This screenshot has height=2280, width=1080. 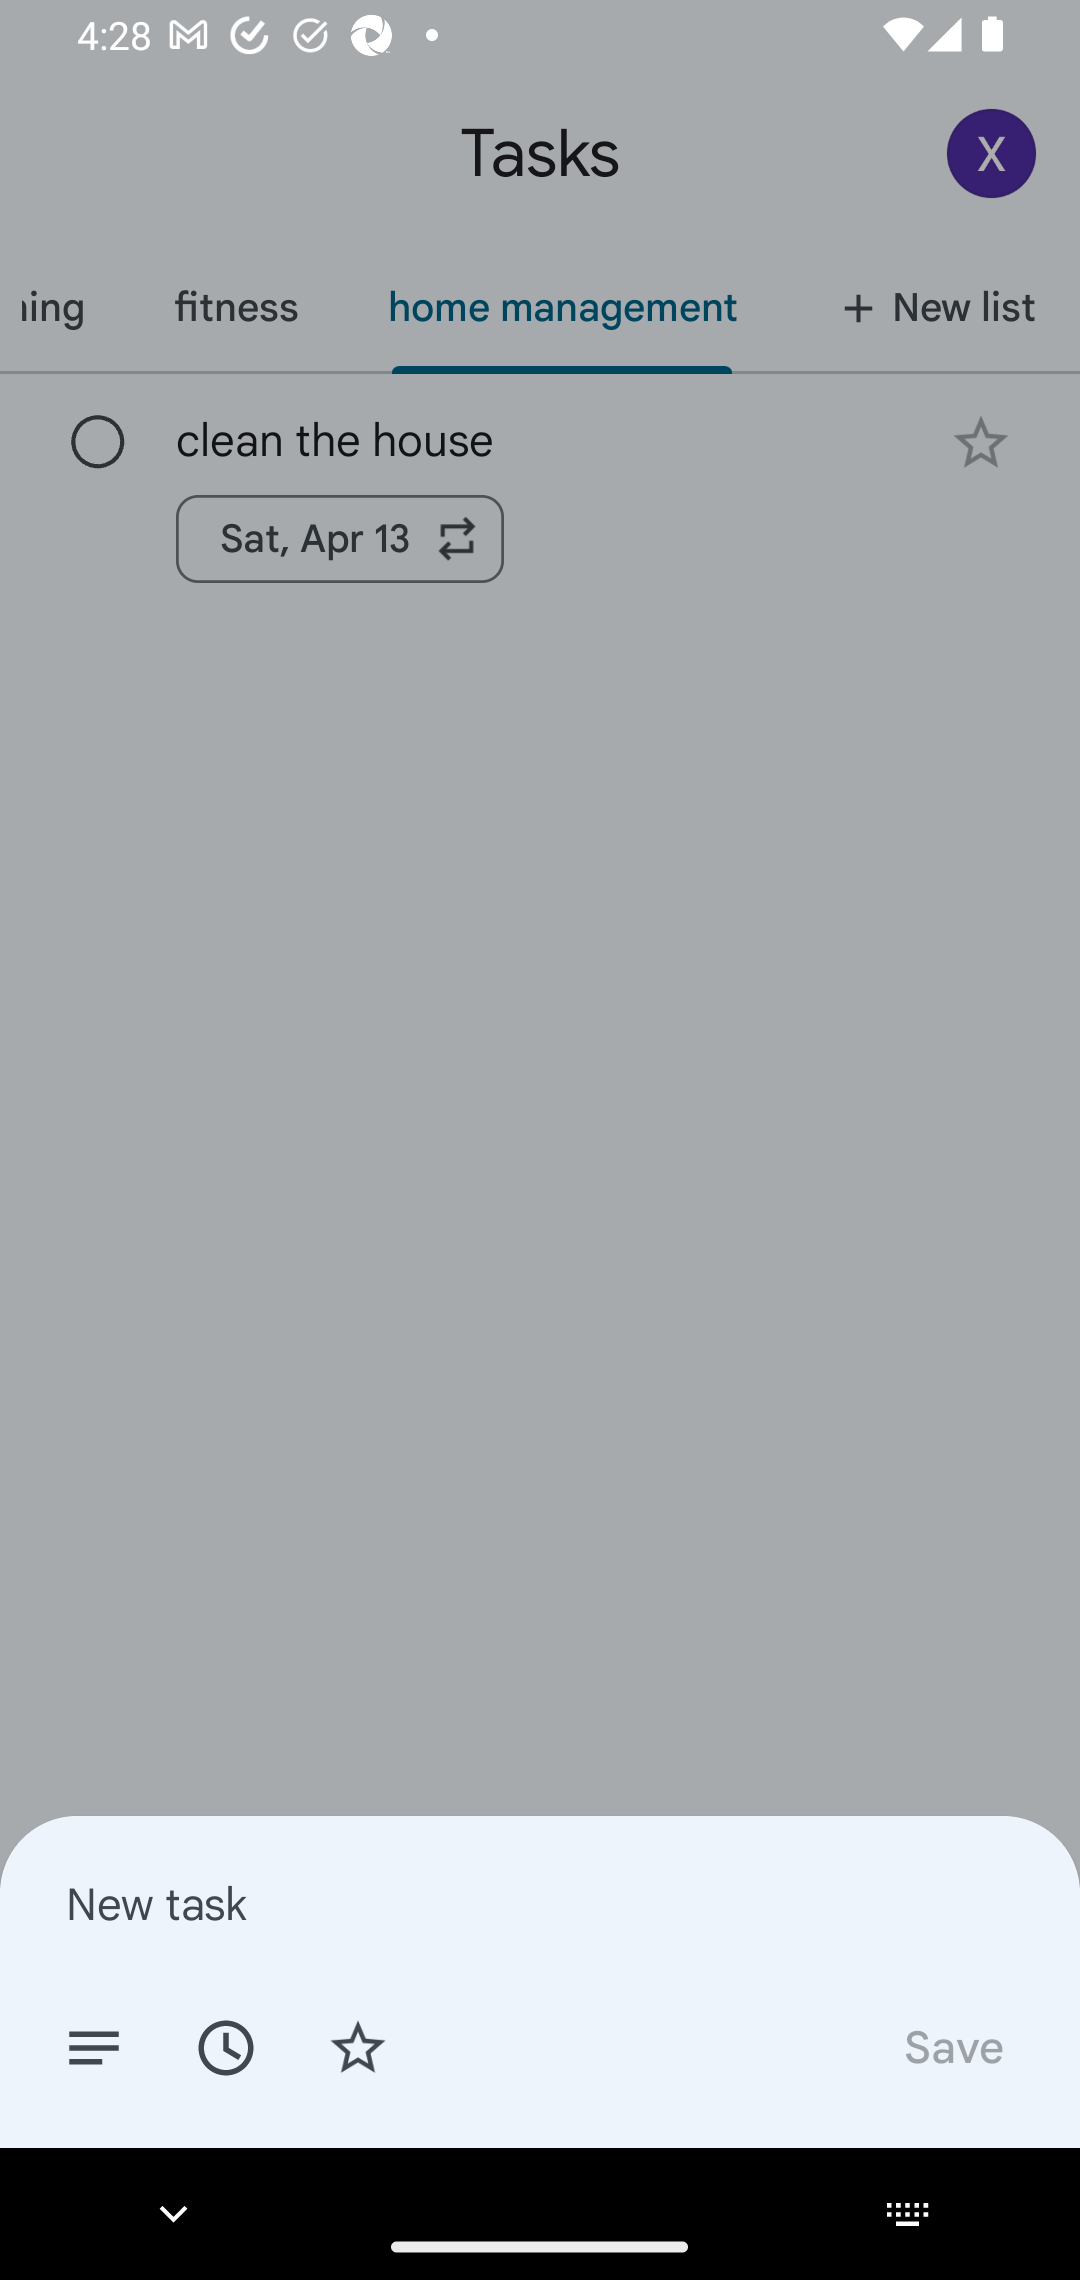 What do you see at coordinates (952, 2046) in the screenshot?
I see `Save` at bounding box center [952, 2046].